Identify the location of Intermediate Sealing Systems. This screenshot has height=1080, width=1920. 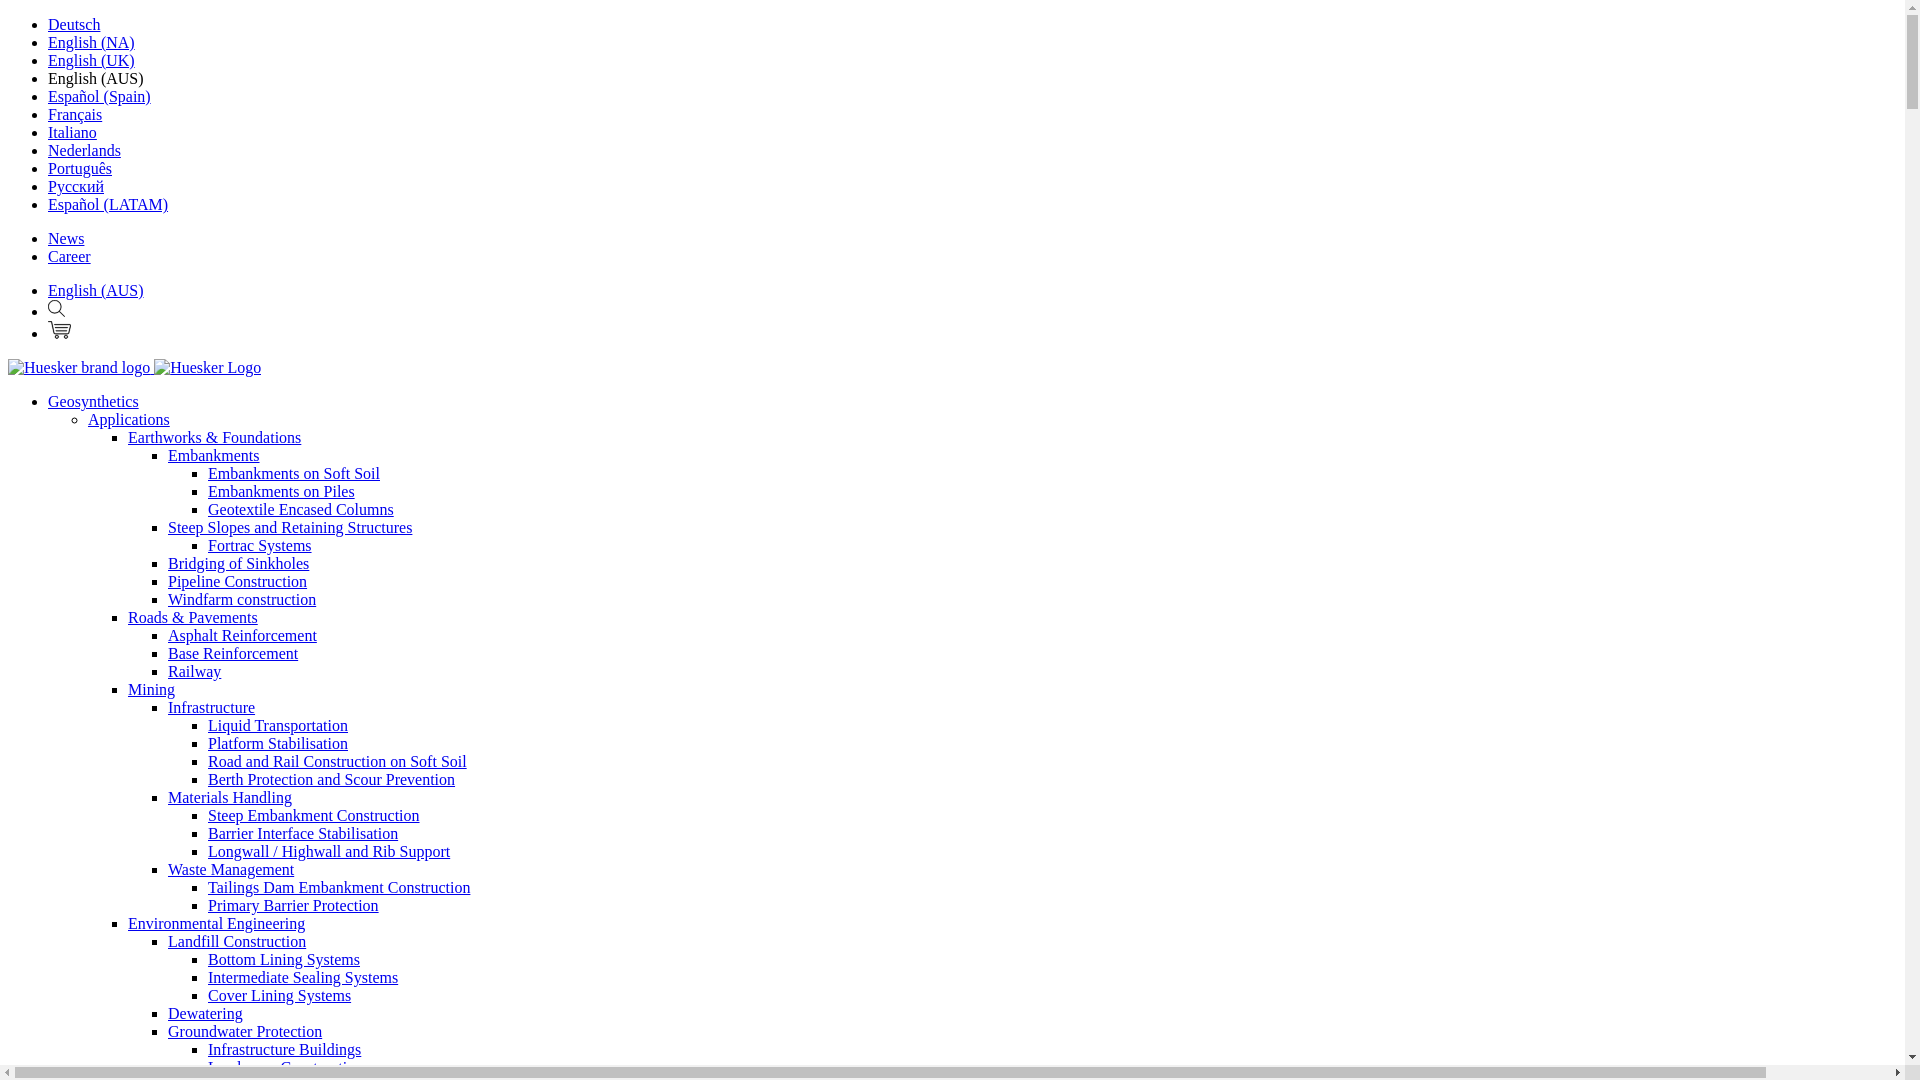
(303, 978).